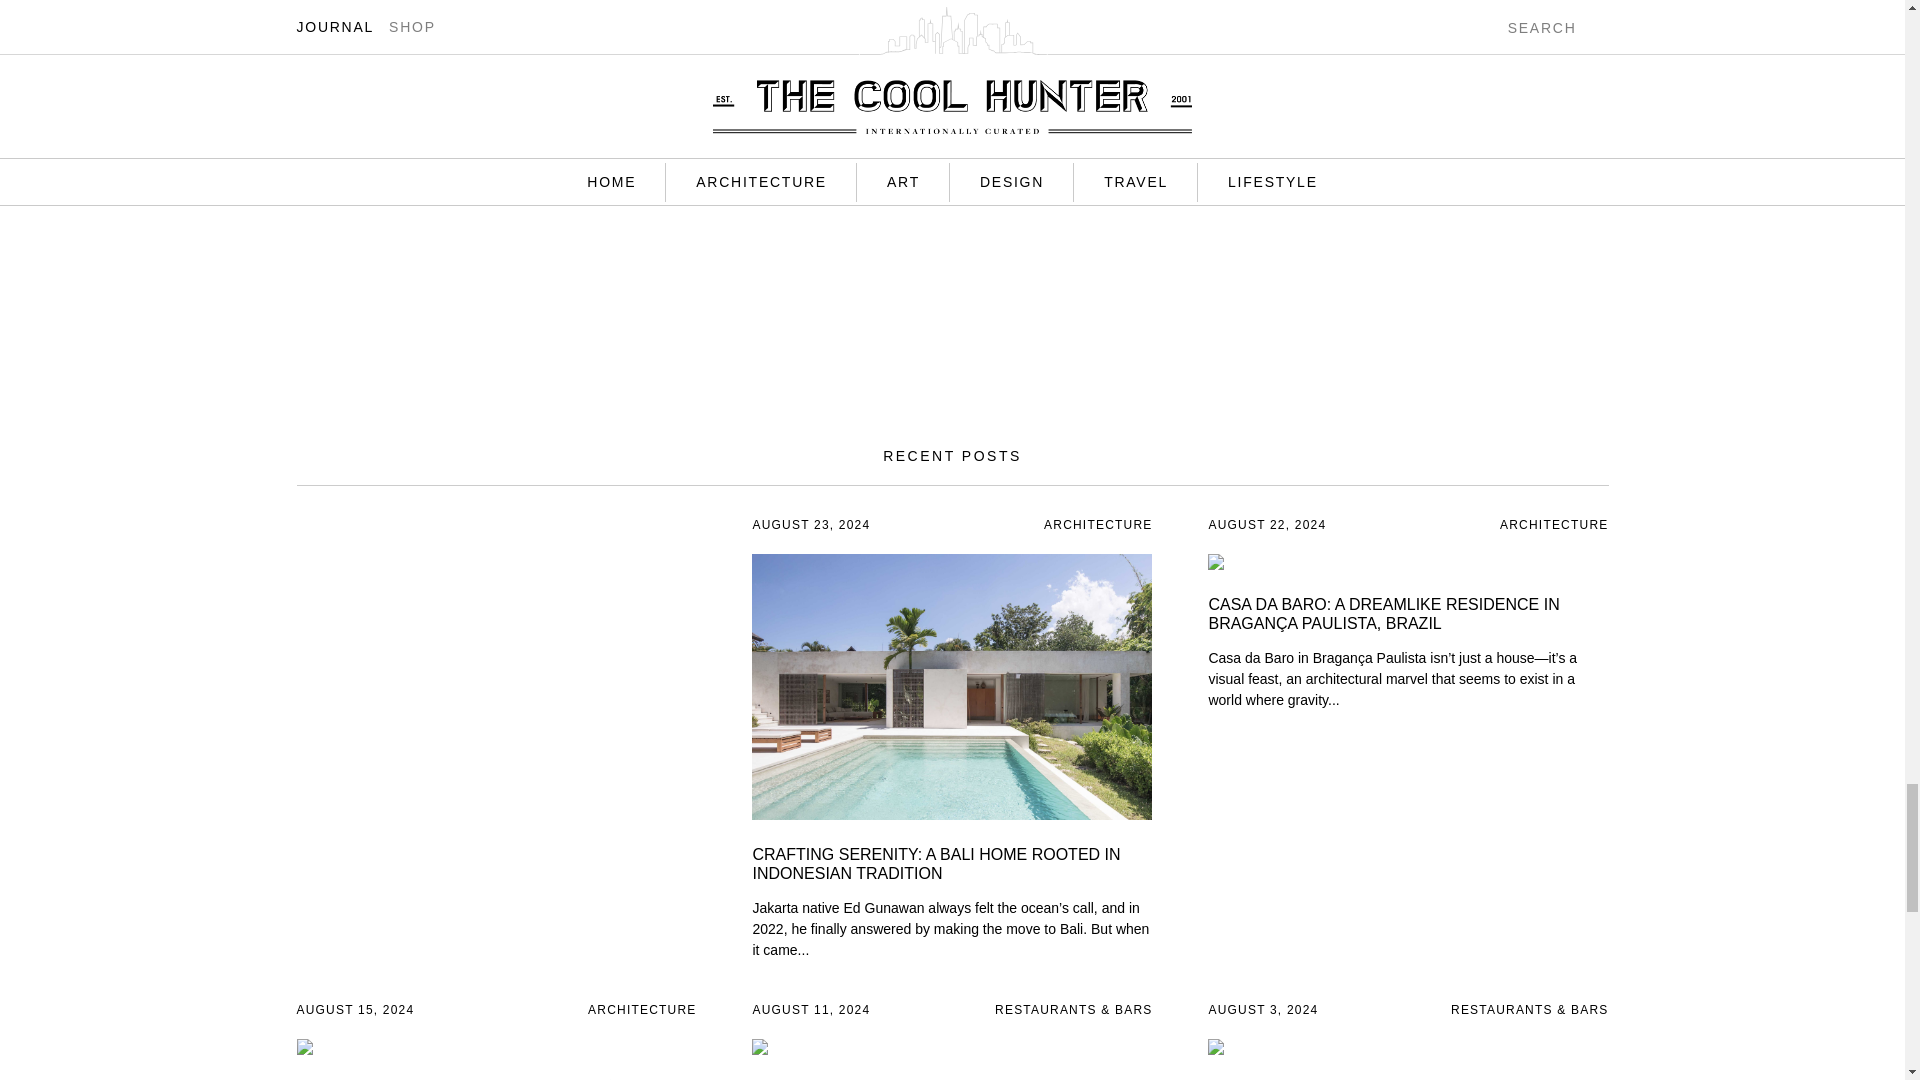 The height and width of the screenshot is (1080, 1920). I want to click on View all posts in Architecture, so click(1554, 525).